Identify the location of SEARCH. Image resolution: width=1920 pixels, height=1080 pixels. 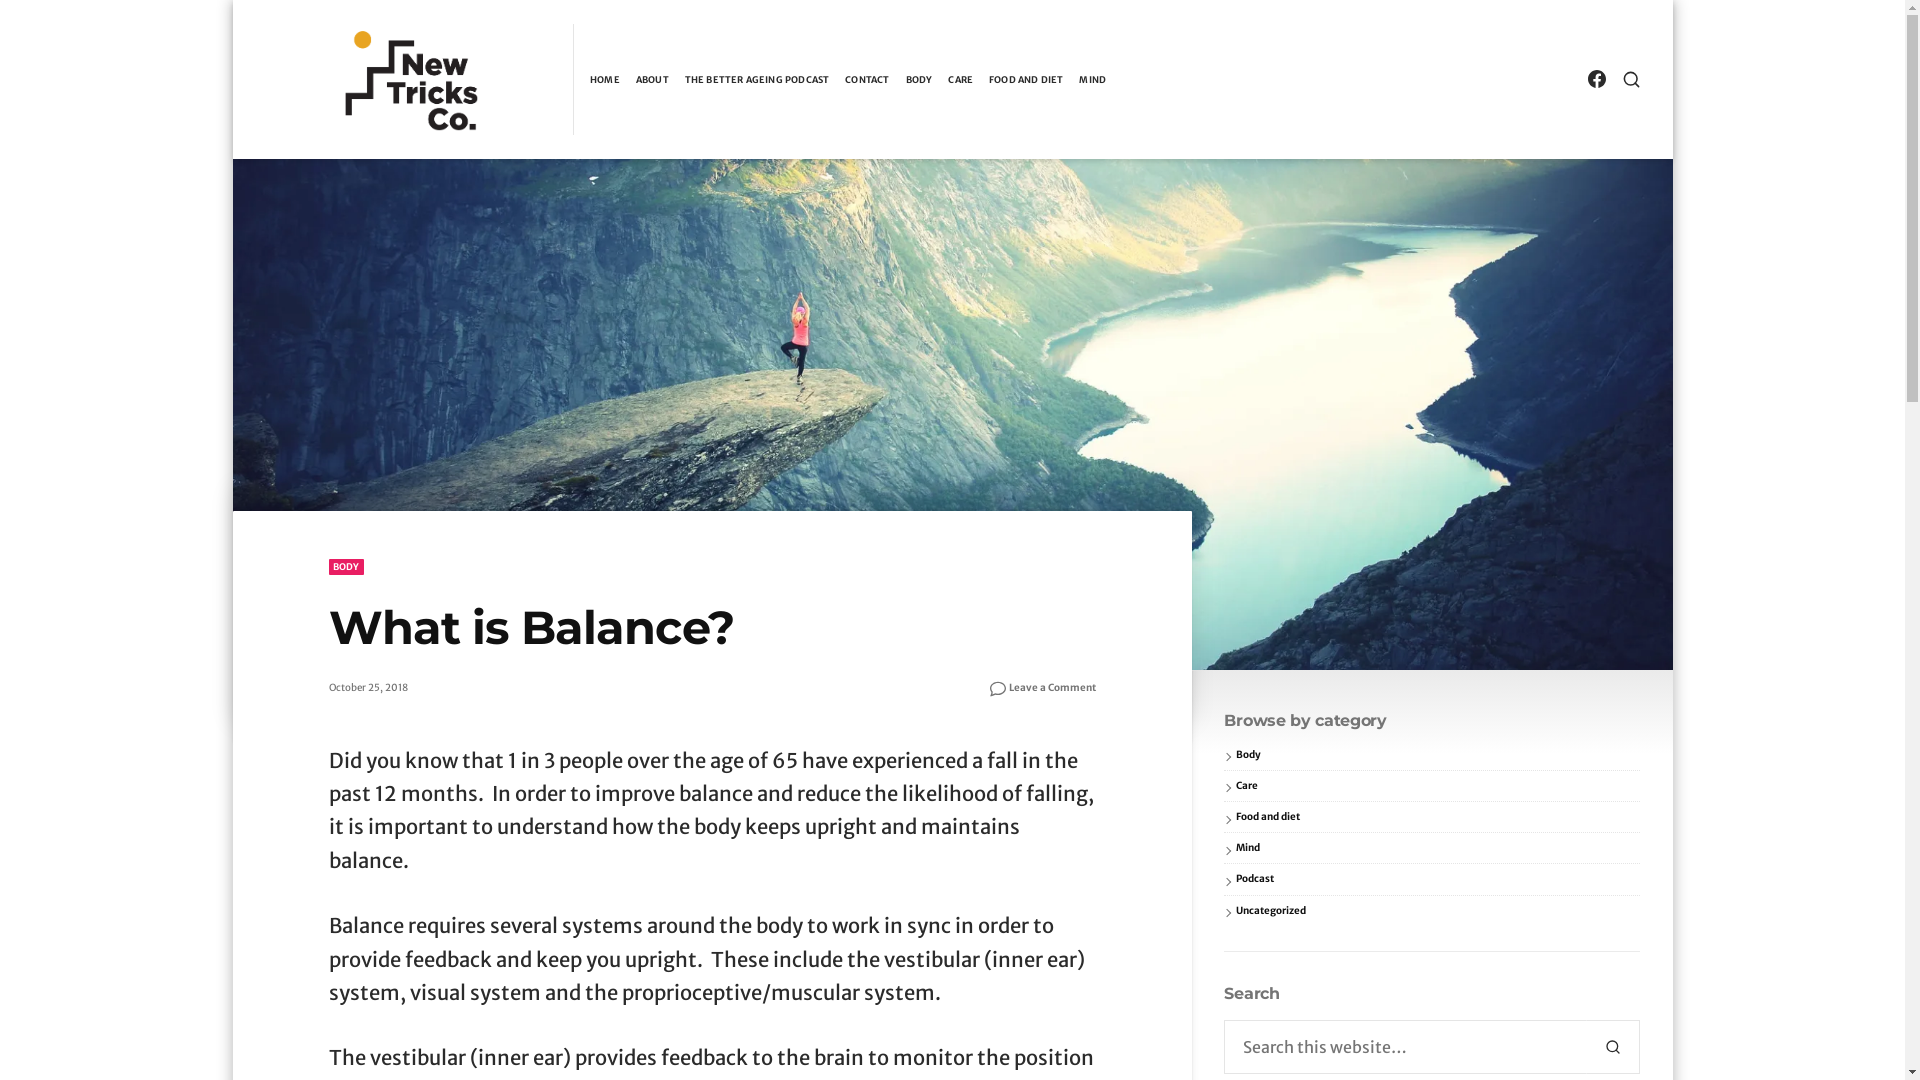
(1632, 80).